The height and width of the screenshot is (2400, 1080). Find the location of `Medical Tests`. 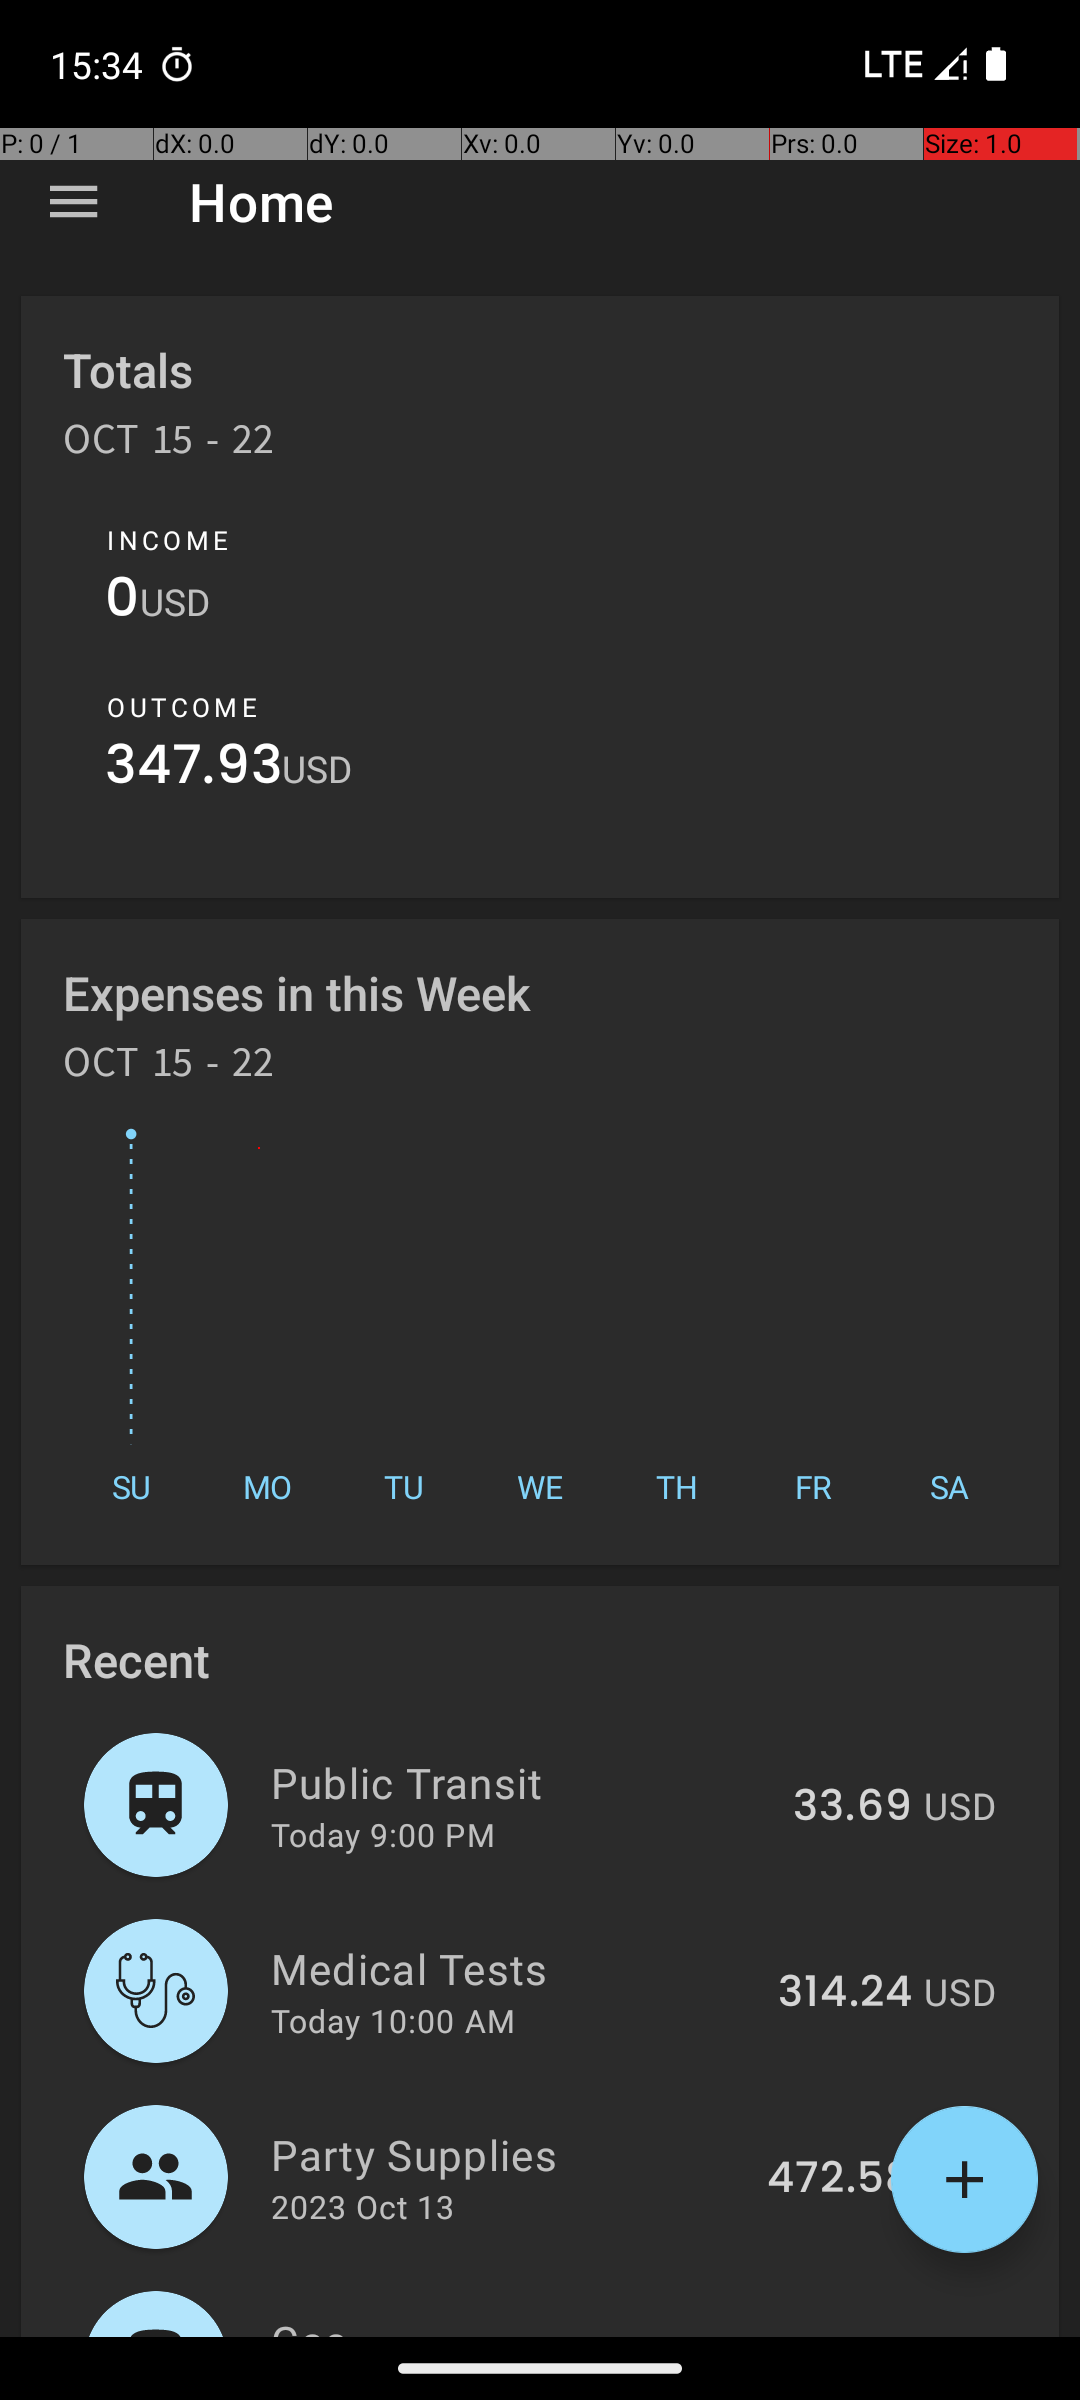

Medical Tests is located at coordinates (513, 1968).